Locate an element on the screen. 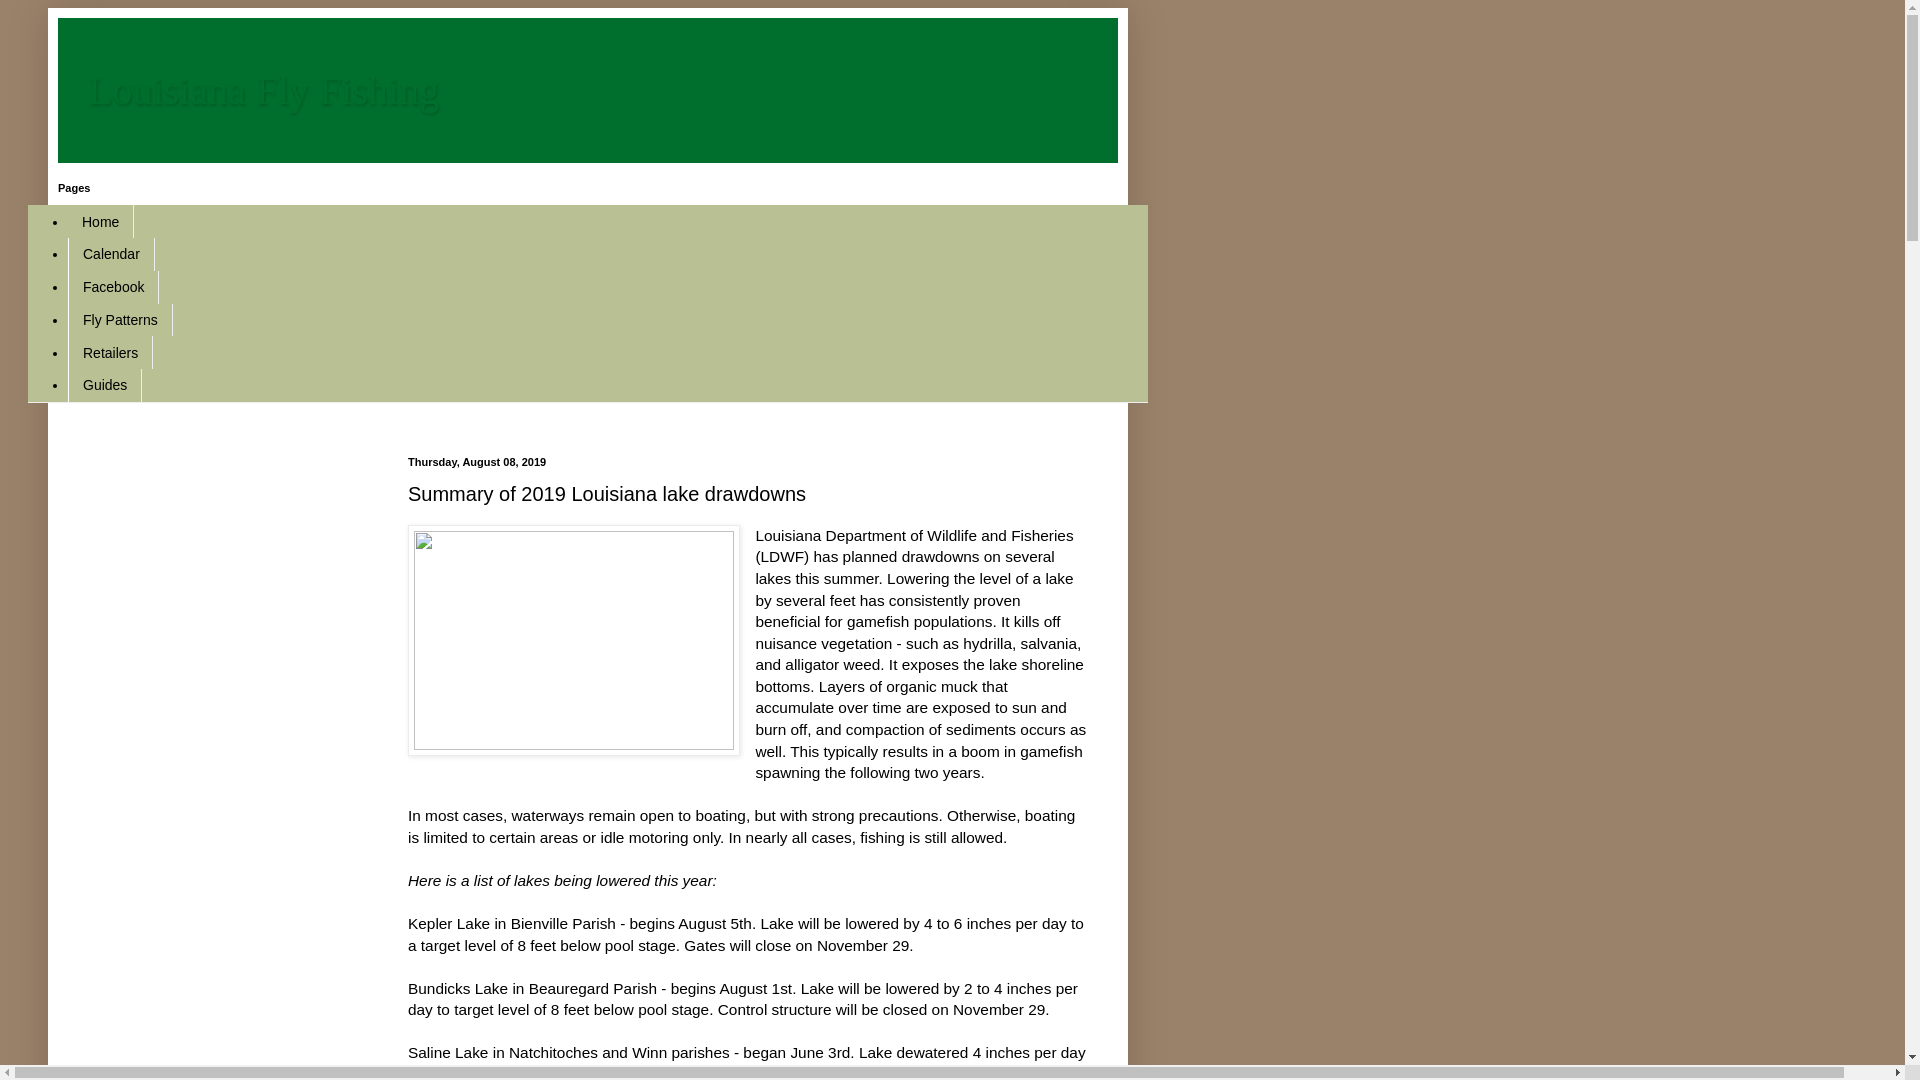 The image size is (1920, 1080). Calendar is located at coordinates (111, 254).